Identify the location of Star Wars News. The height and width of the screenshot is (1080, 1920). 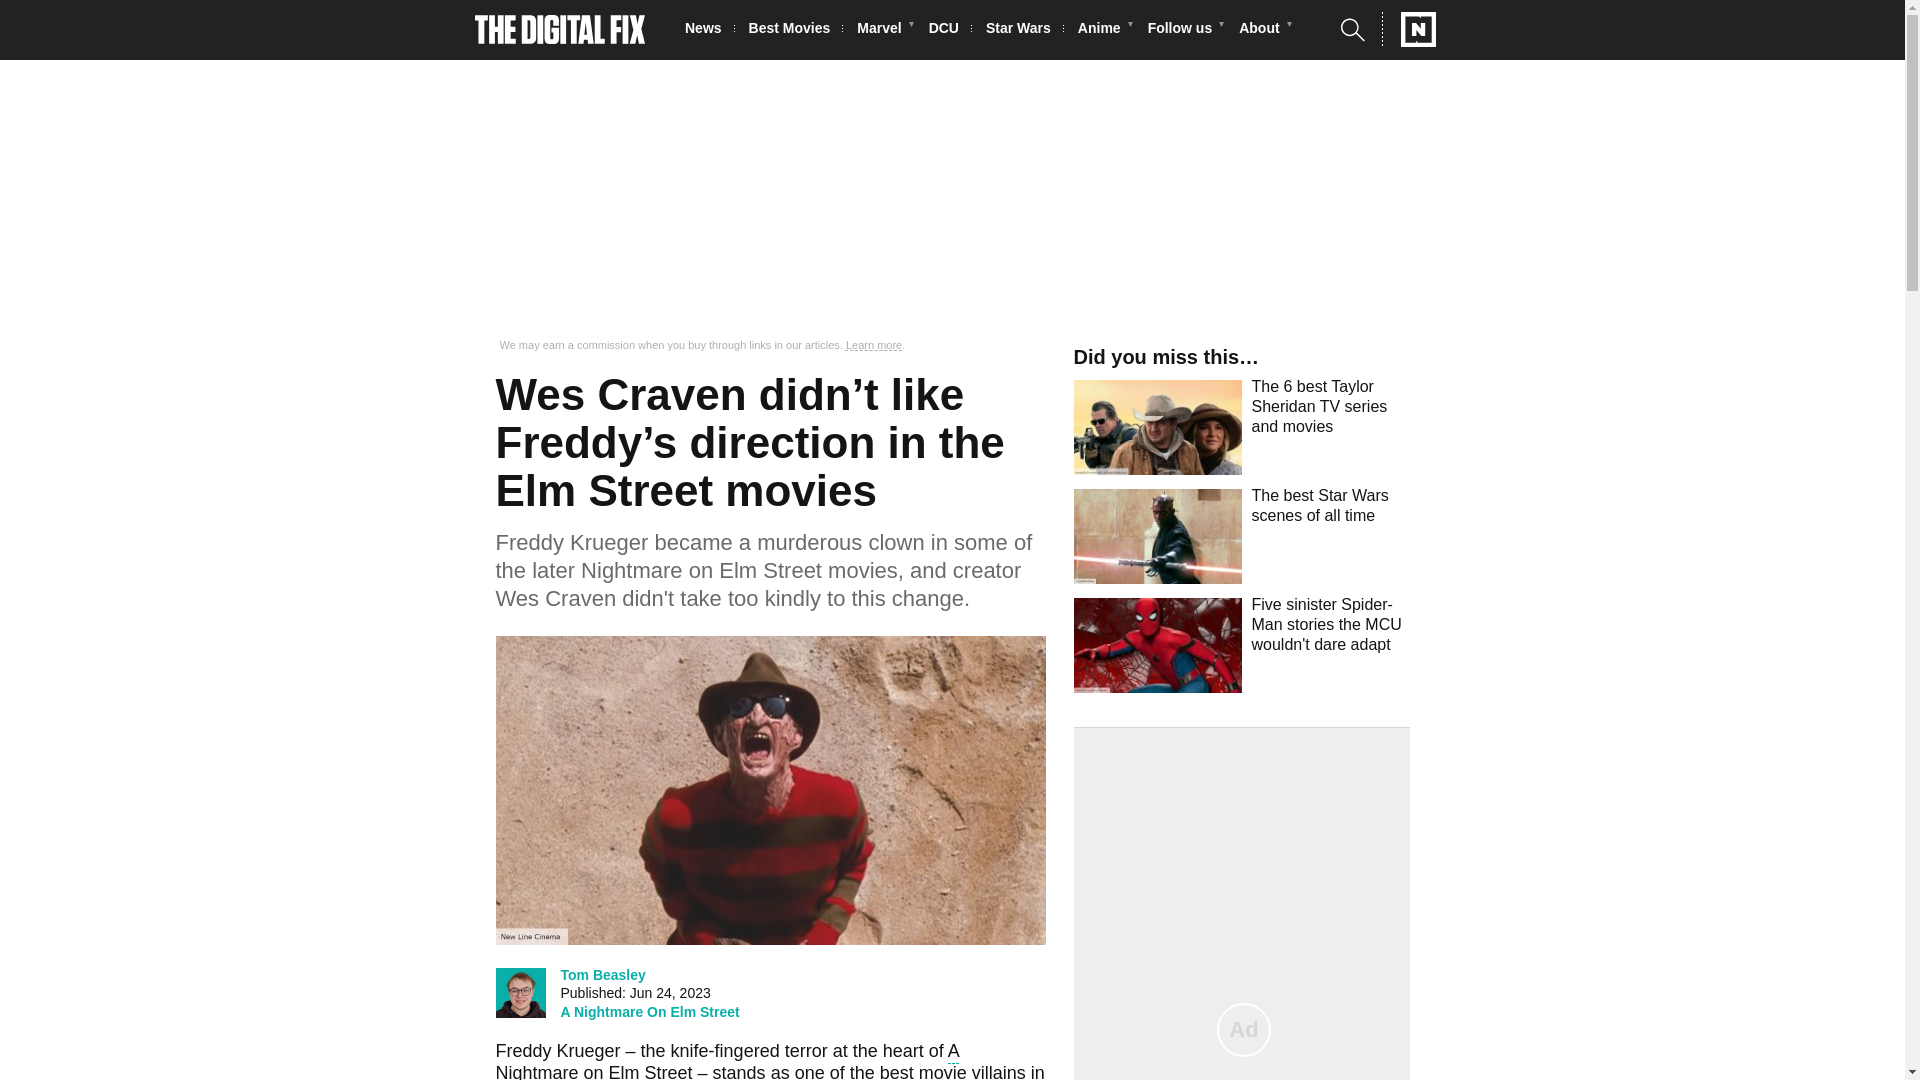
(1024, 30).